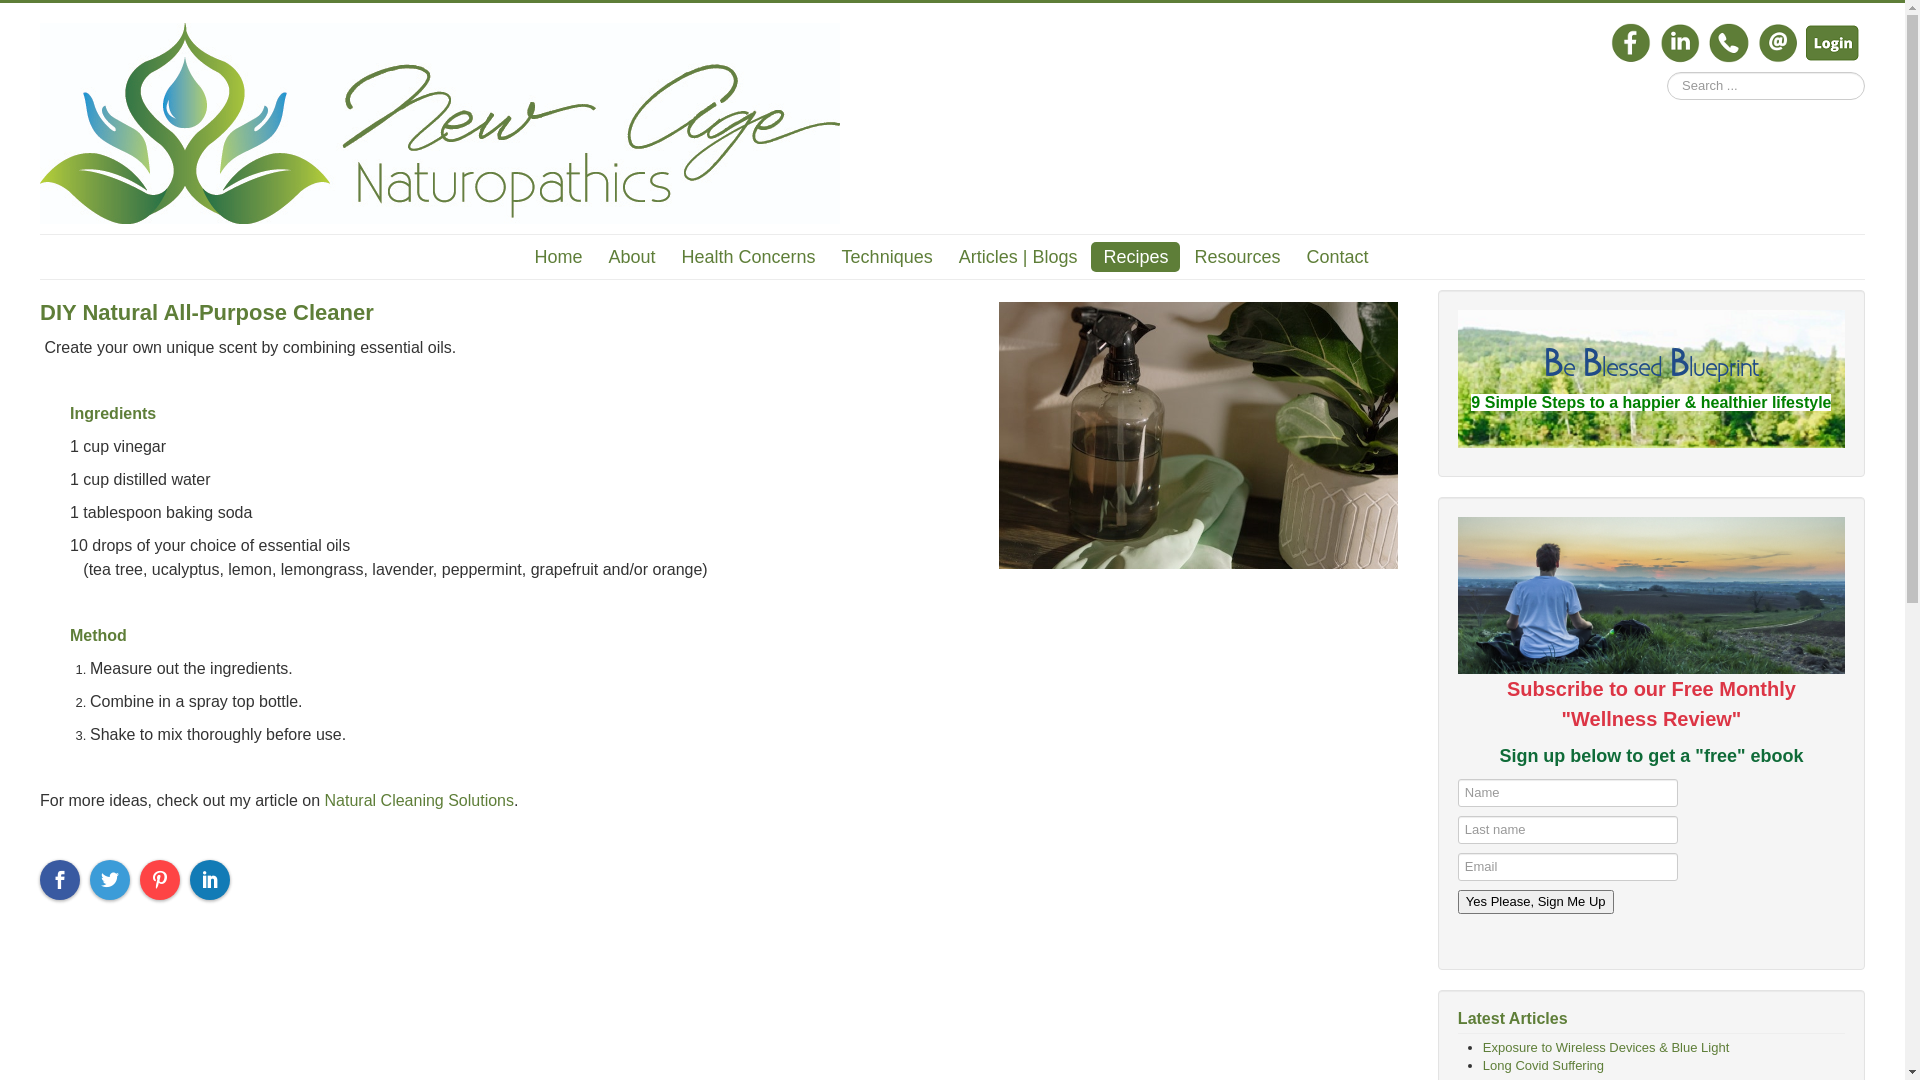 This screenshot has height=1080, width=1920. I want to click on Long Covid Suffering, so click(1544, 1066).